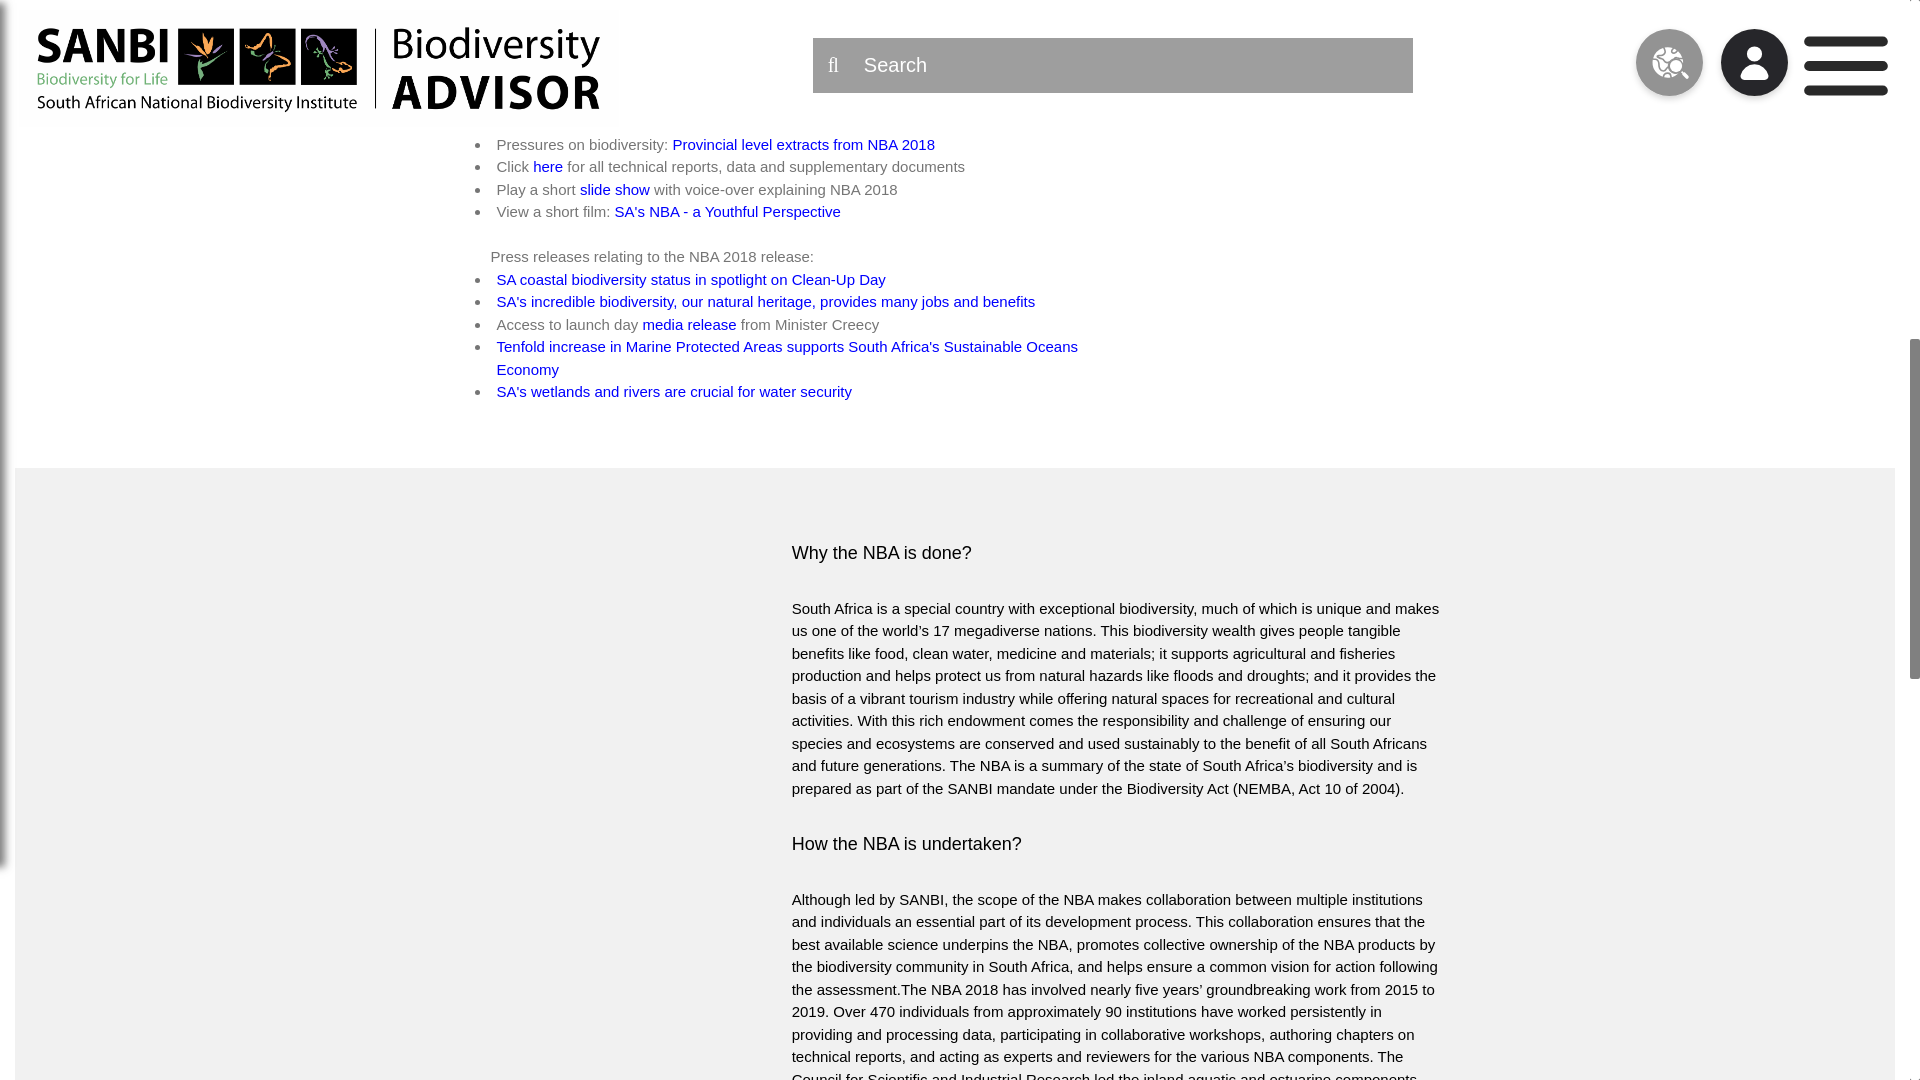  I want to click on Provincial level extracts from NBA 2018, so click(804, 144).